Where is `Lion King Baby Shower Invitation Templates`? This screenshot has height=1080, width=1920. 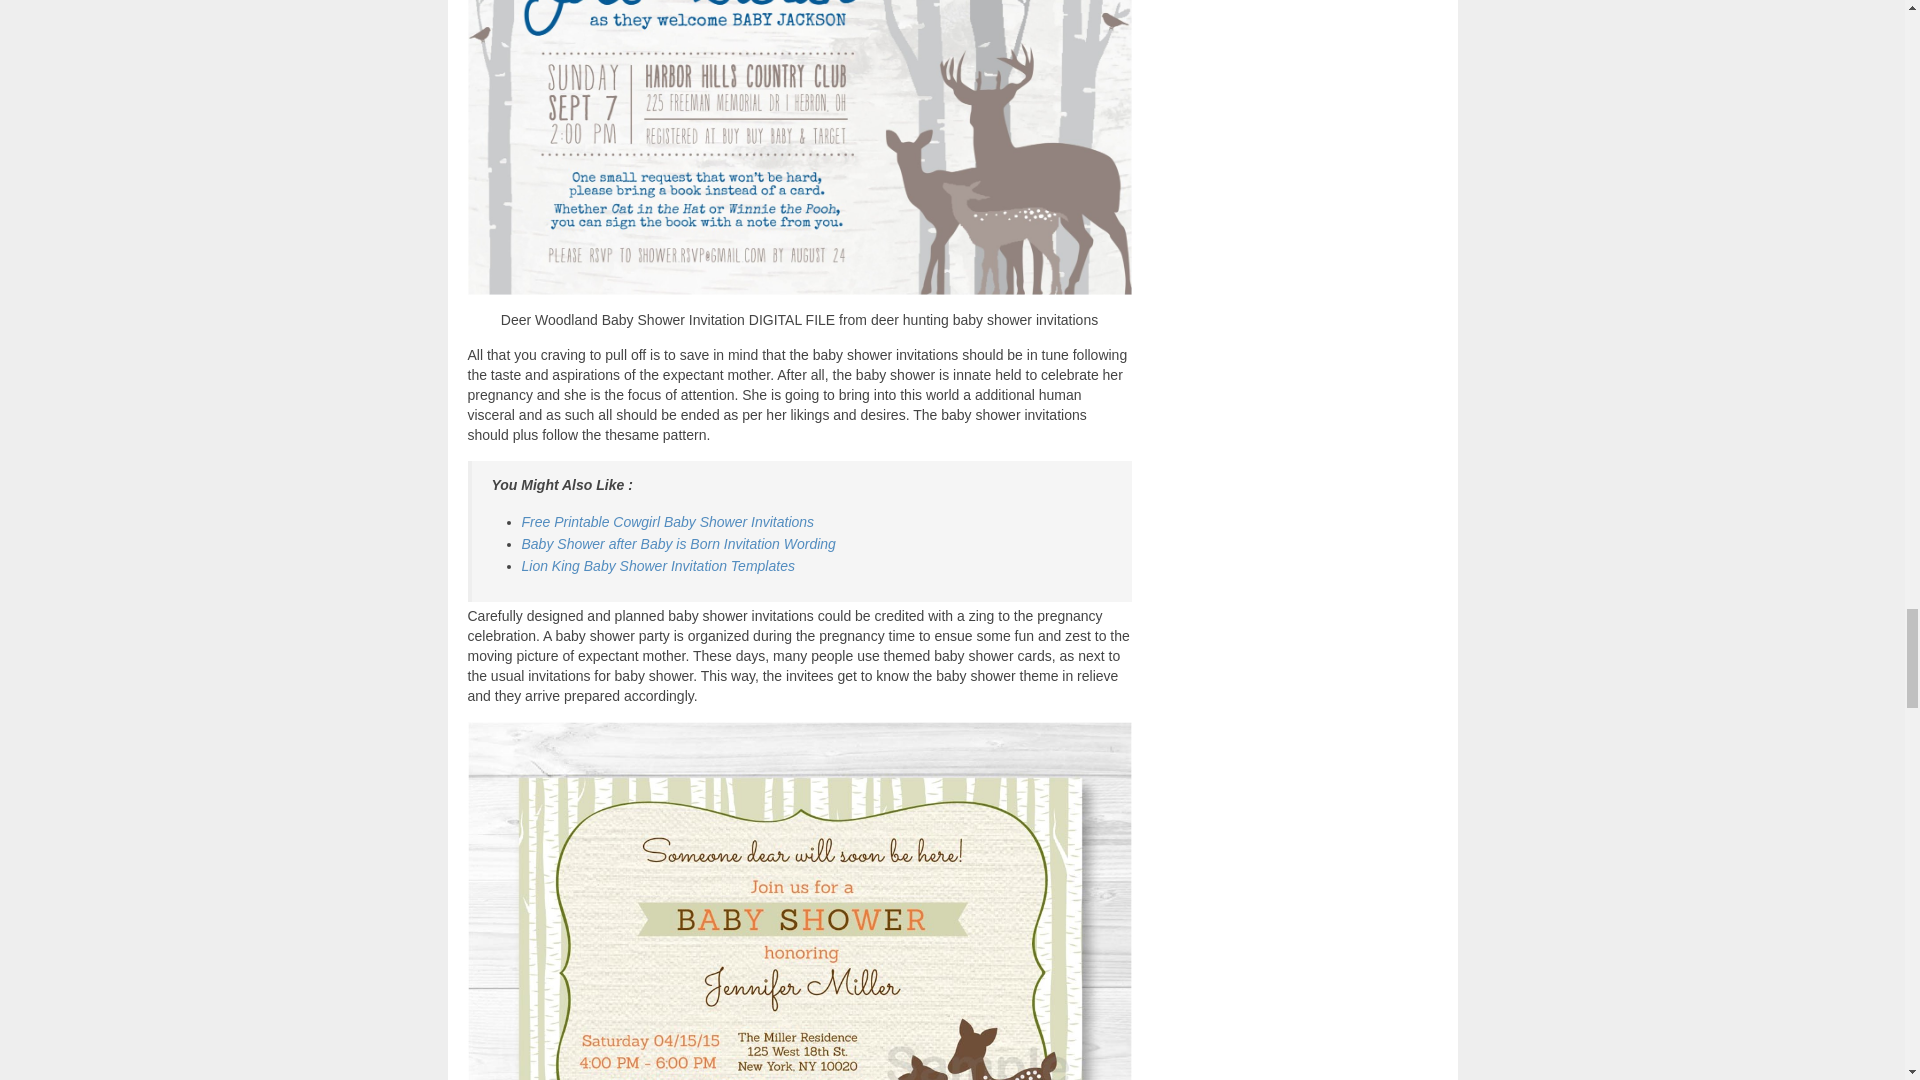 Lion King Baby Shower Invitation Templates is located at coordinates (658, 566).